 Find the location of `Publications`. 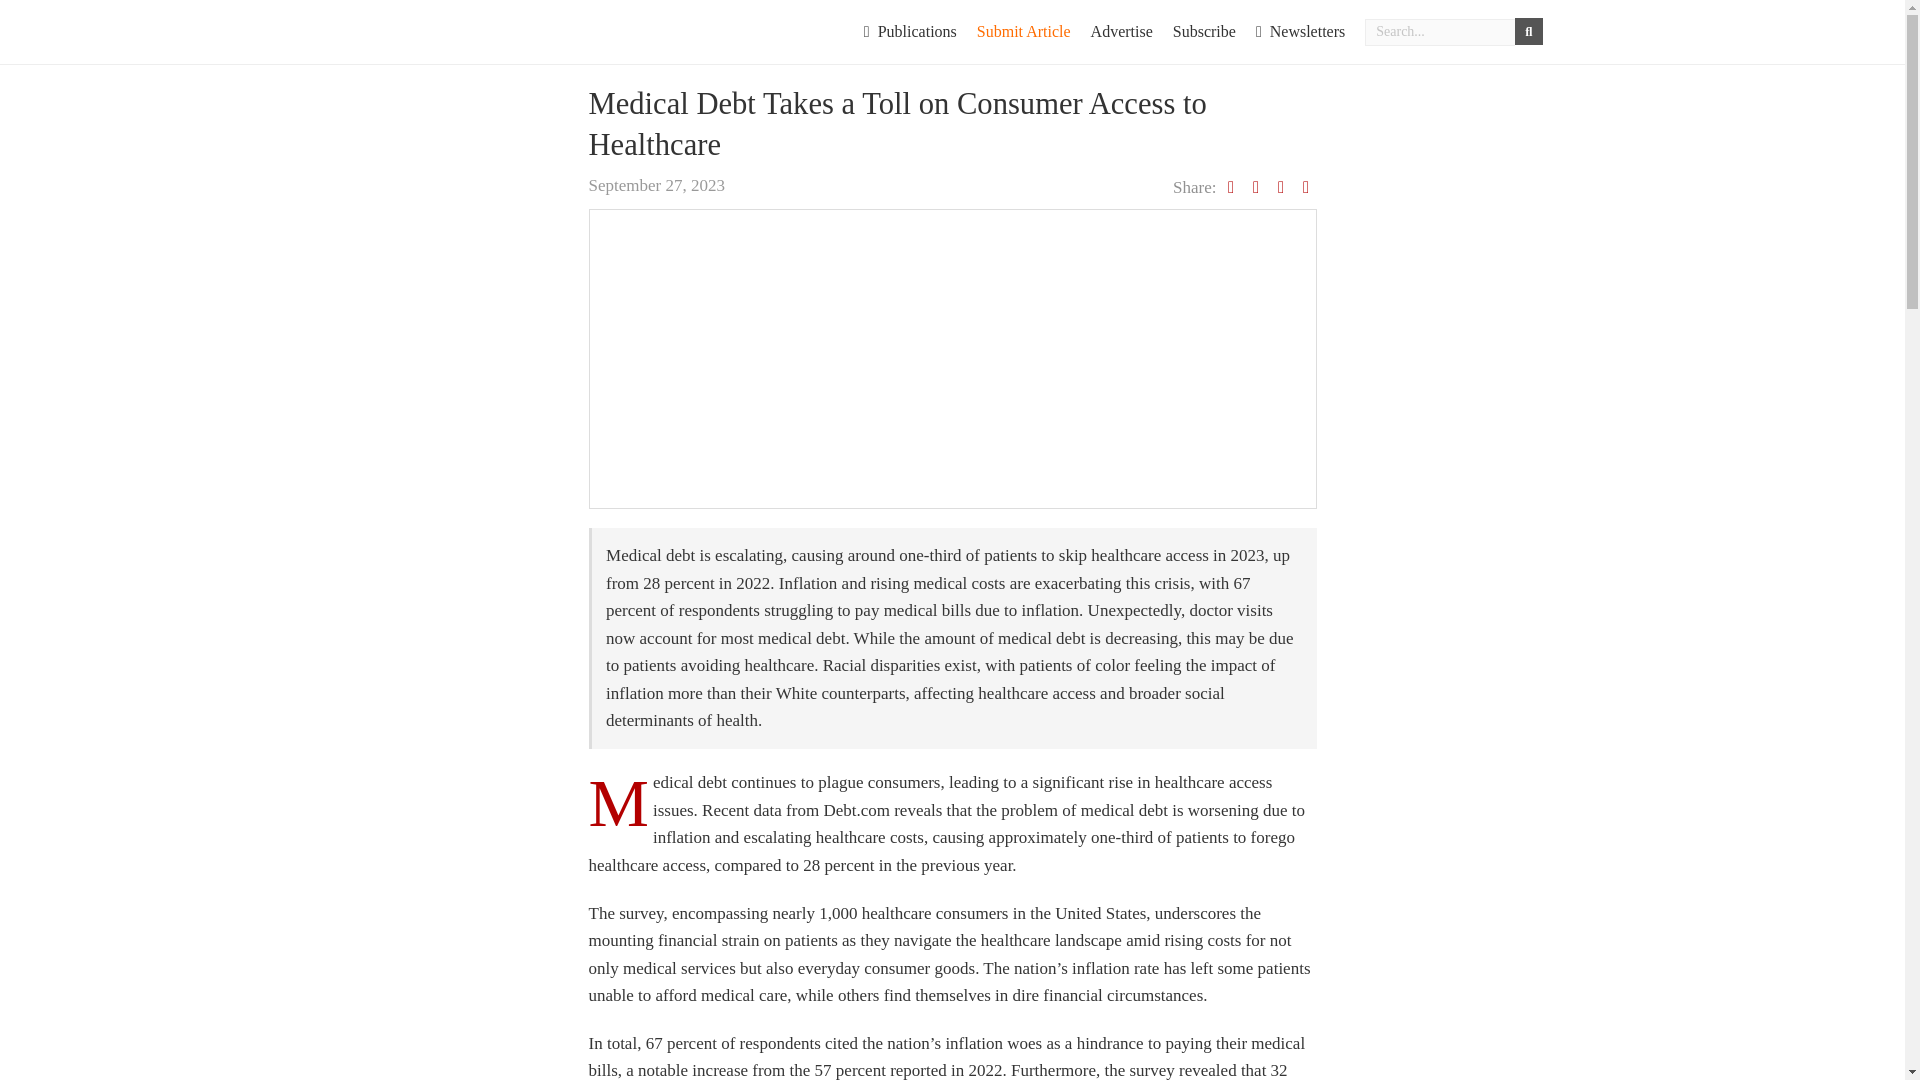

Publications is located at coordinates (910, 32).